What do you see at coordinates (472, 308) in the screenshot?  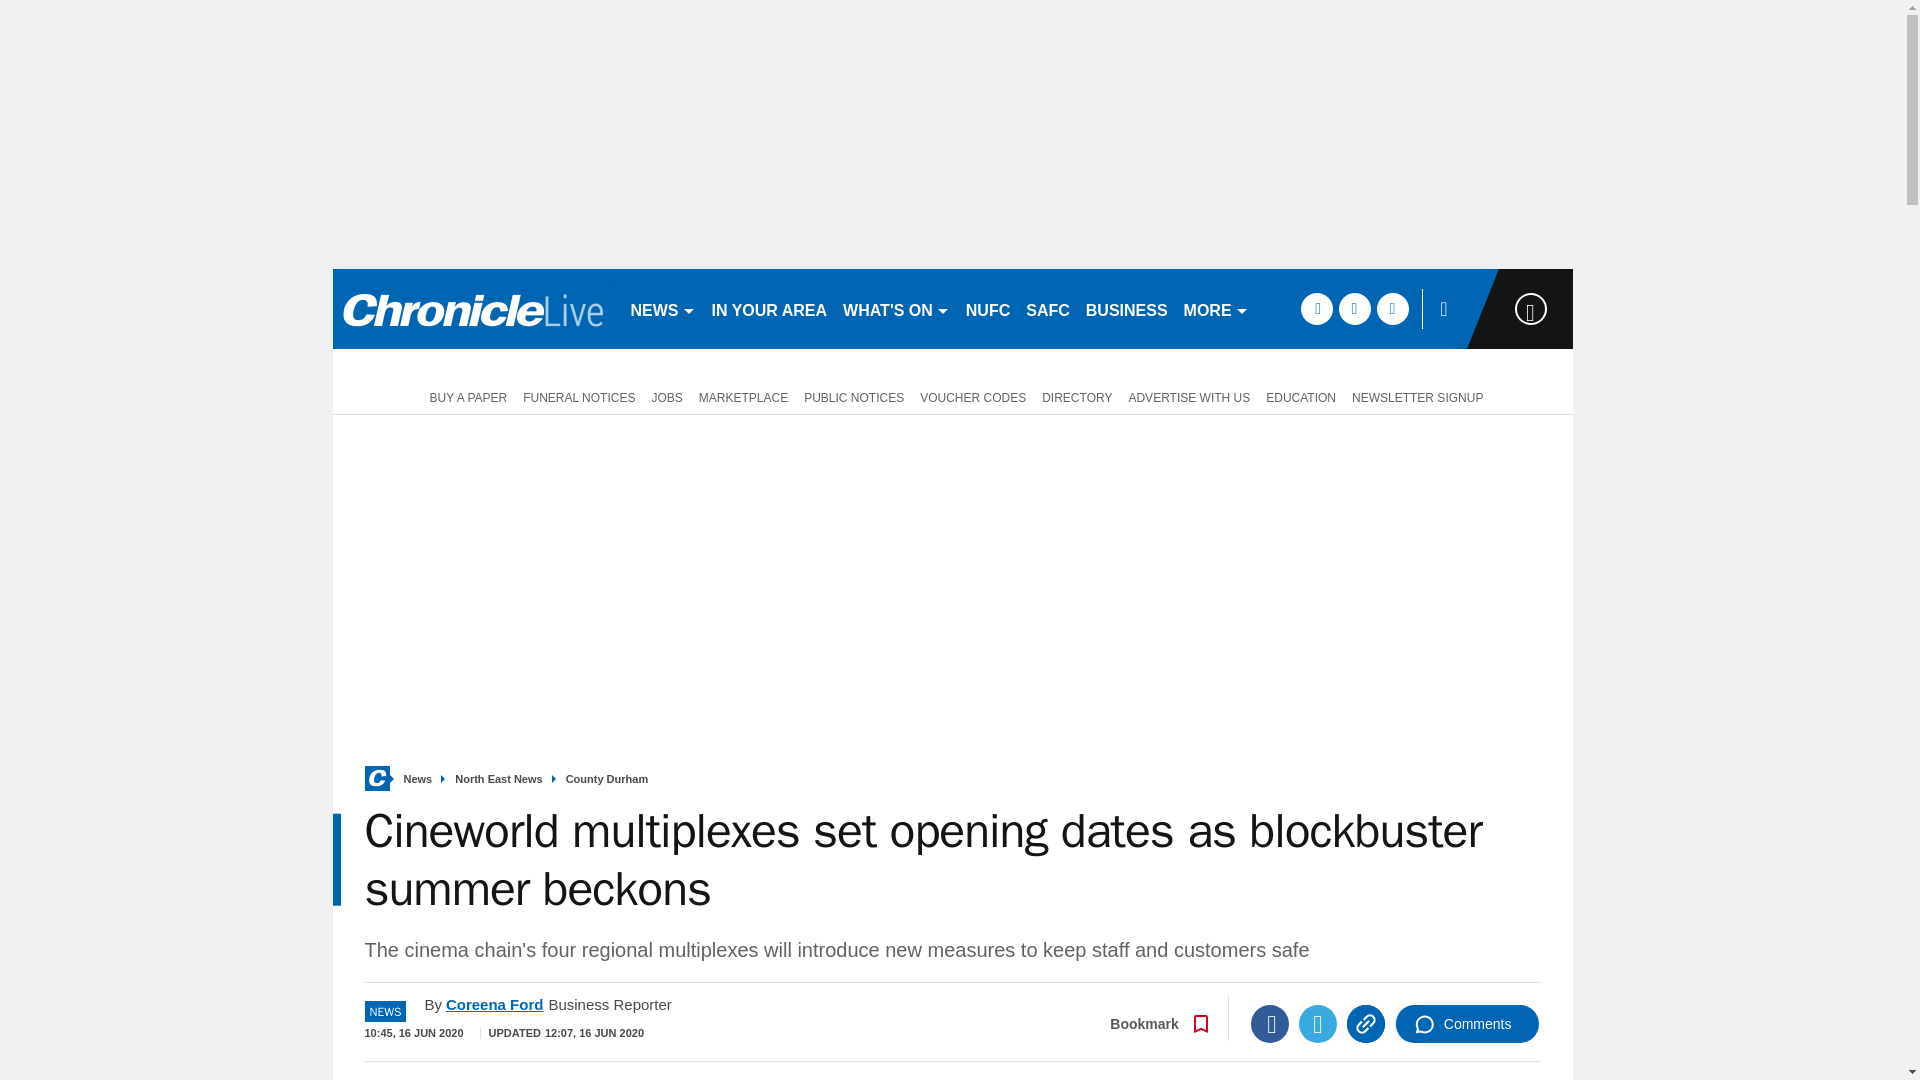 I see `nechronicle` at bounding box center [472, 308].